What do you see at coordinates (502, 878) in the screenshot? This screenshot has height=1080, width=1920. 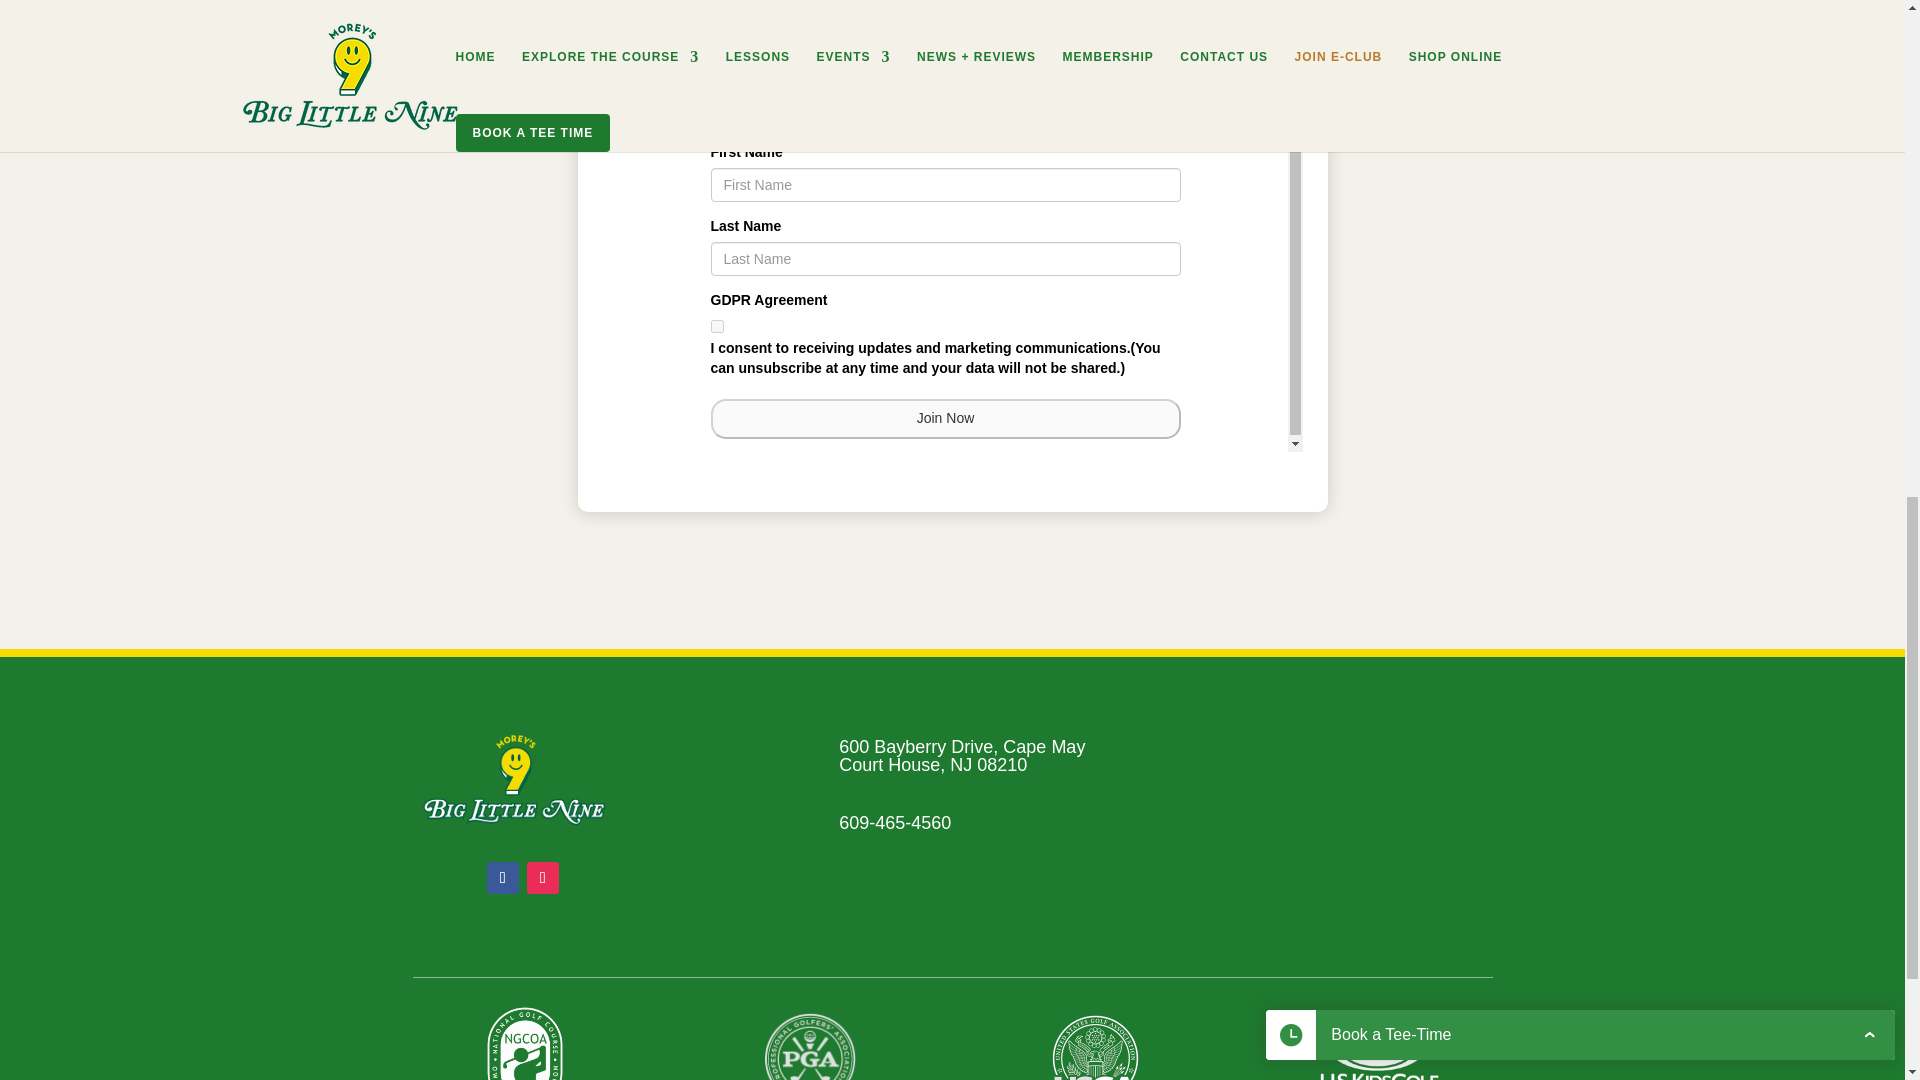 I see `Follow on Facebook` at bounding box center [502, 878].